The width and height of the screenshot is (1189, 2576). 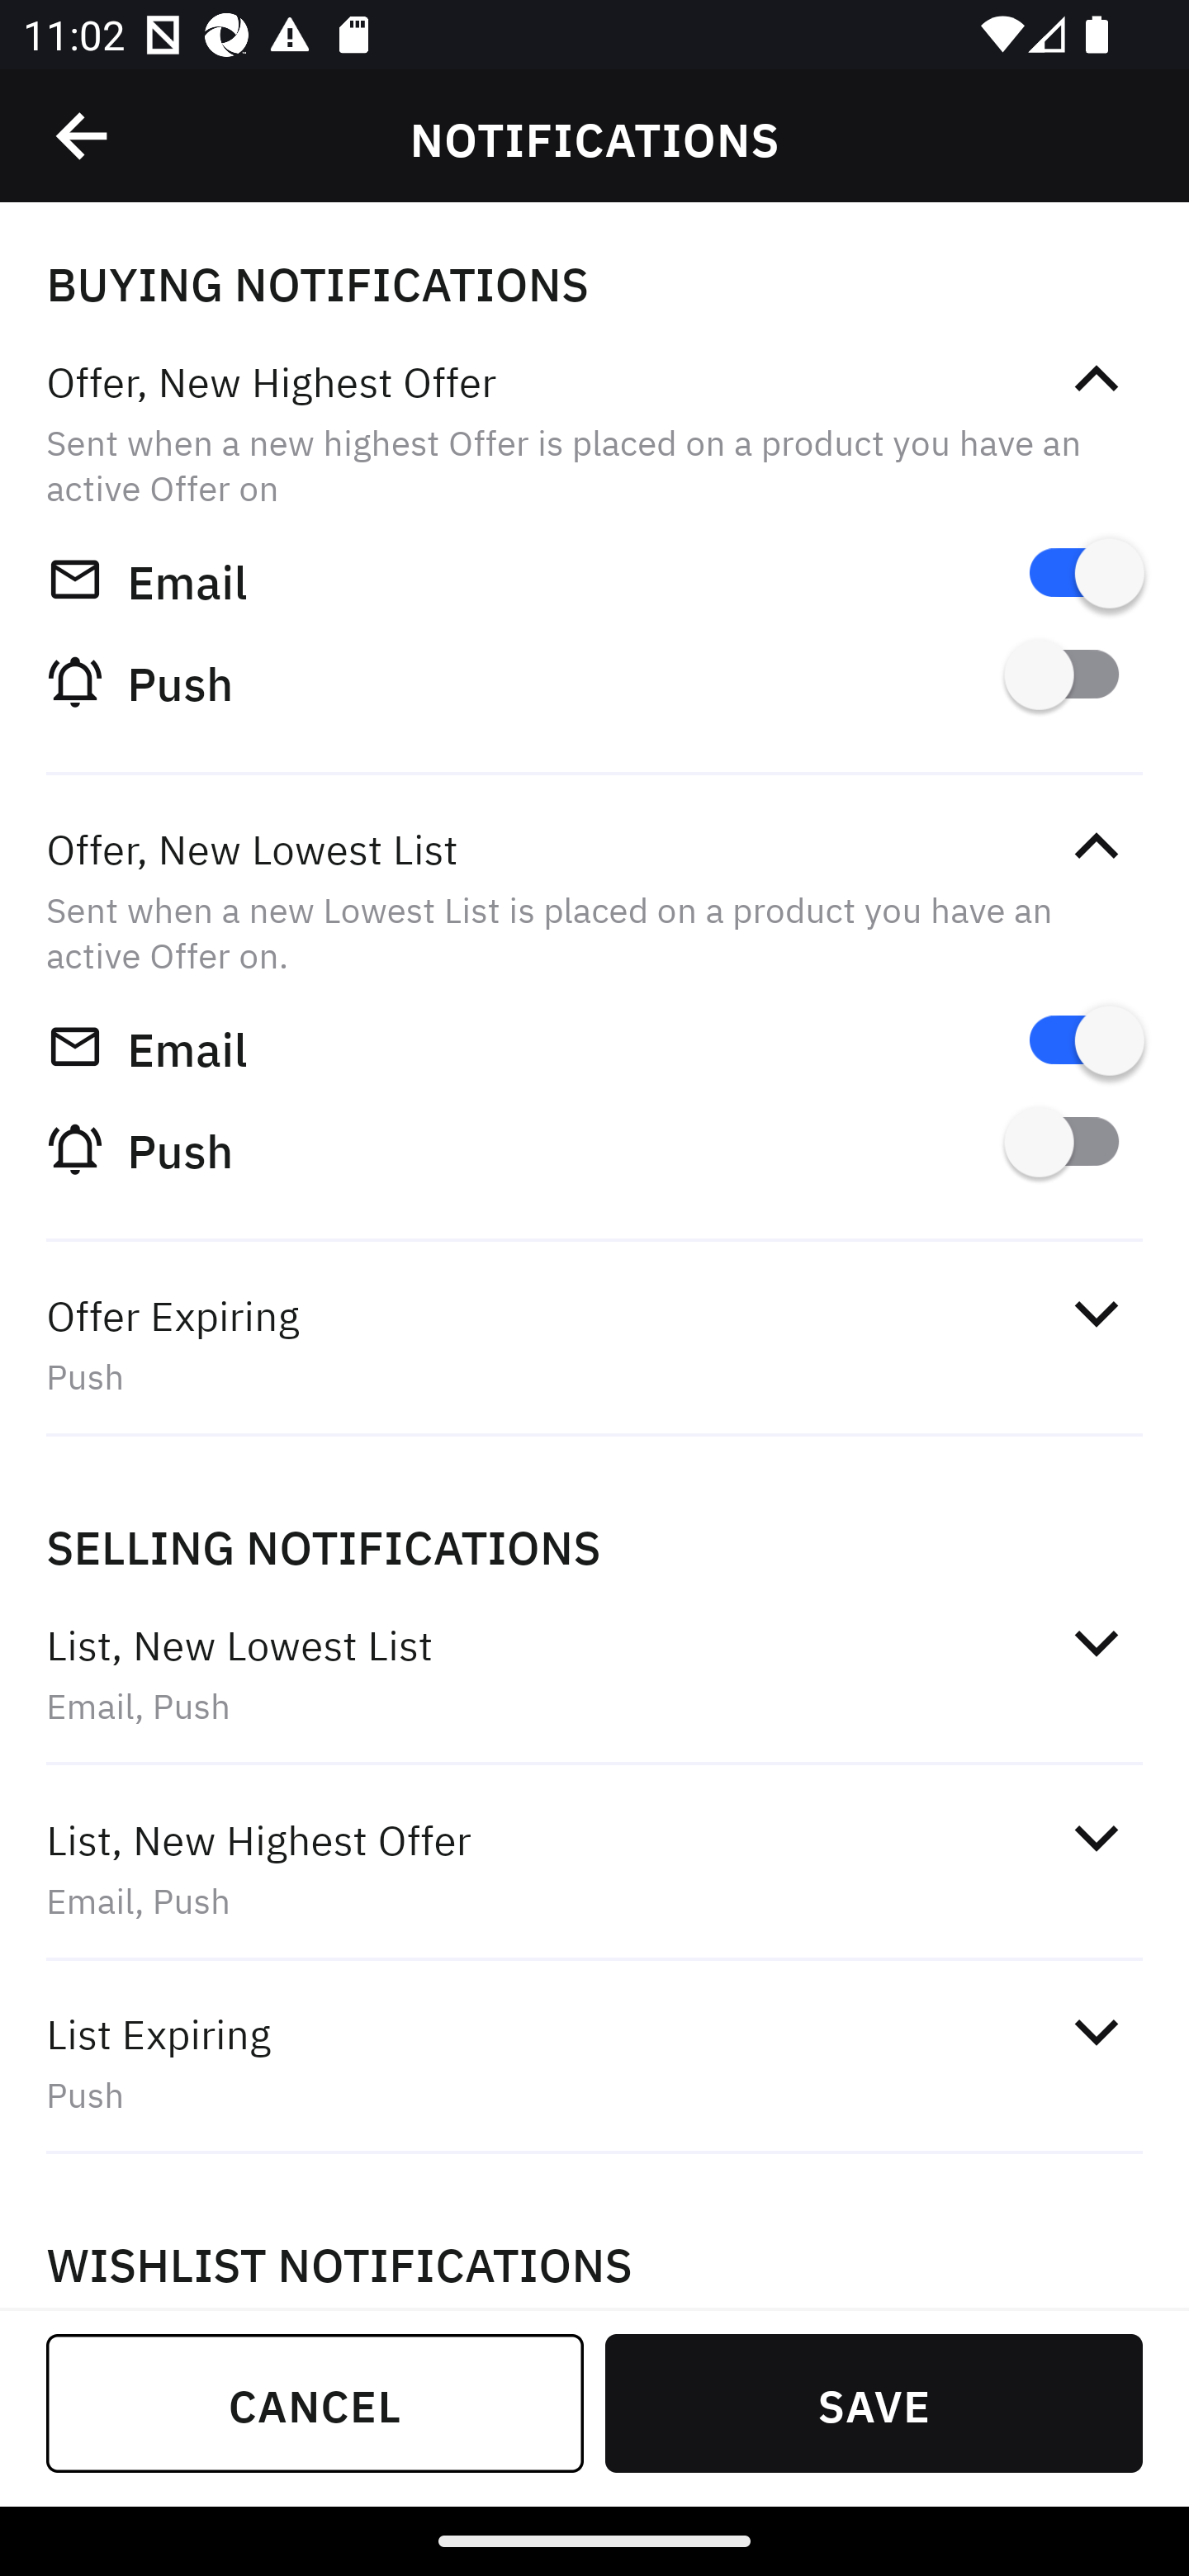 What do you see at coordinates (83, 136) in the screenshot?
I see `` at bounding box center [83, 136].